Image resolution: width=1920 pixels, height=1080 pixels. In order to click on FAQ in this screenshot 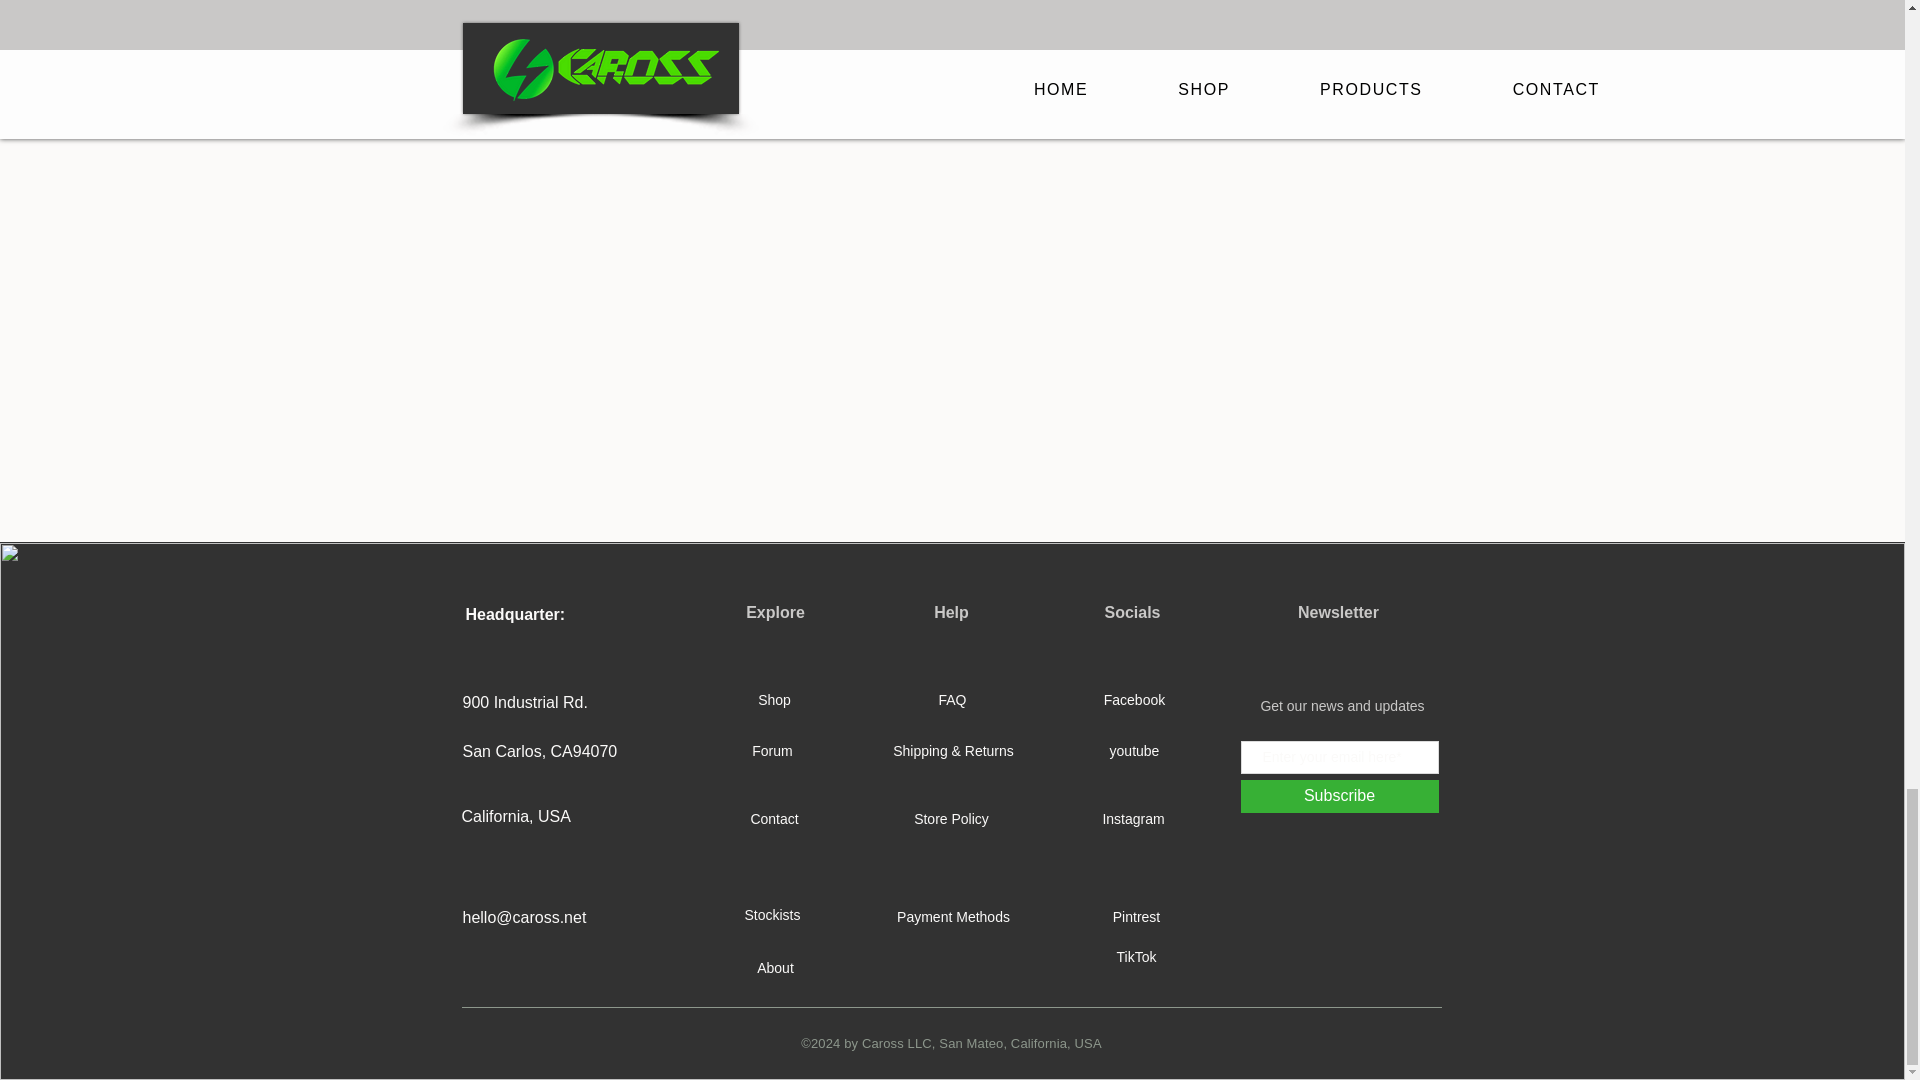, I will do `click(952, 700)`.